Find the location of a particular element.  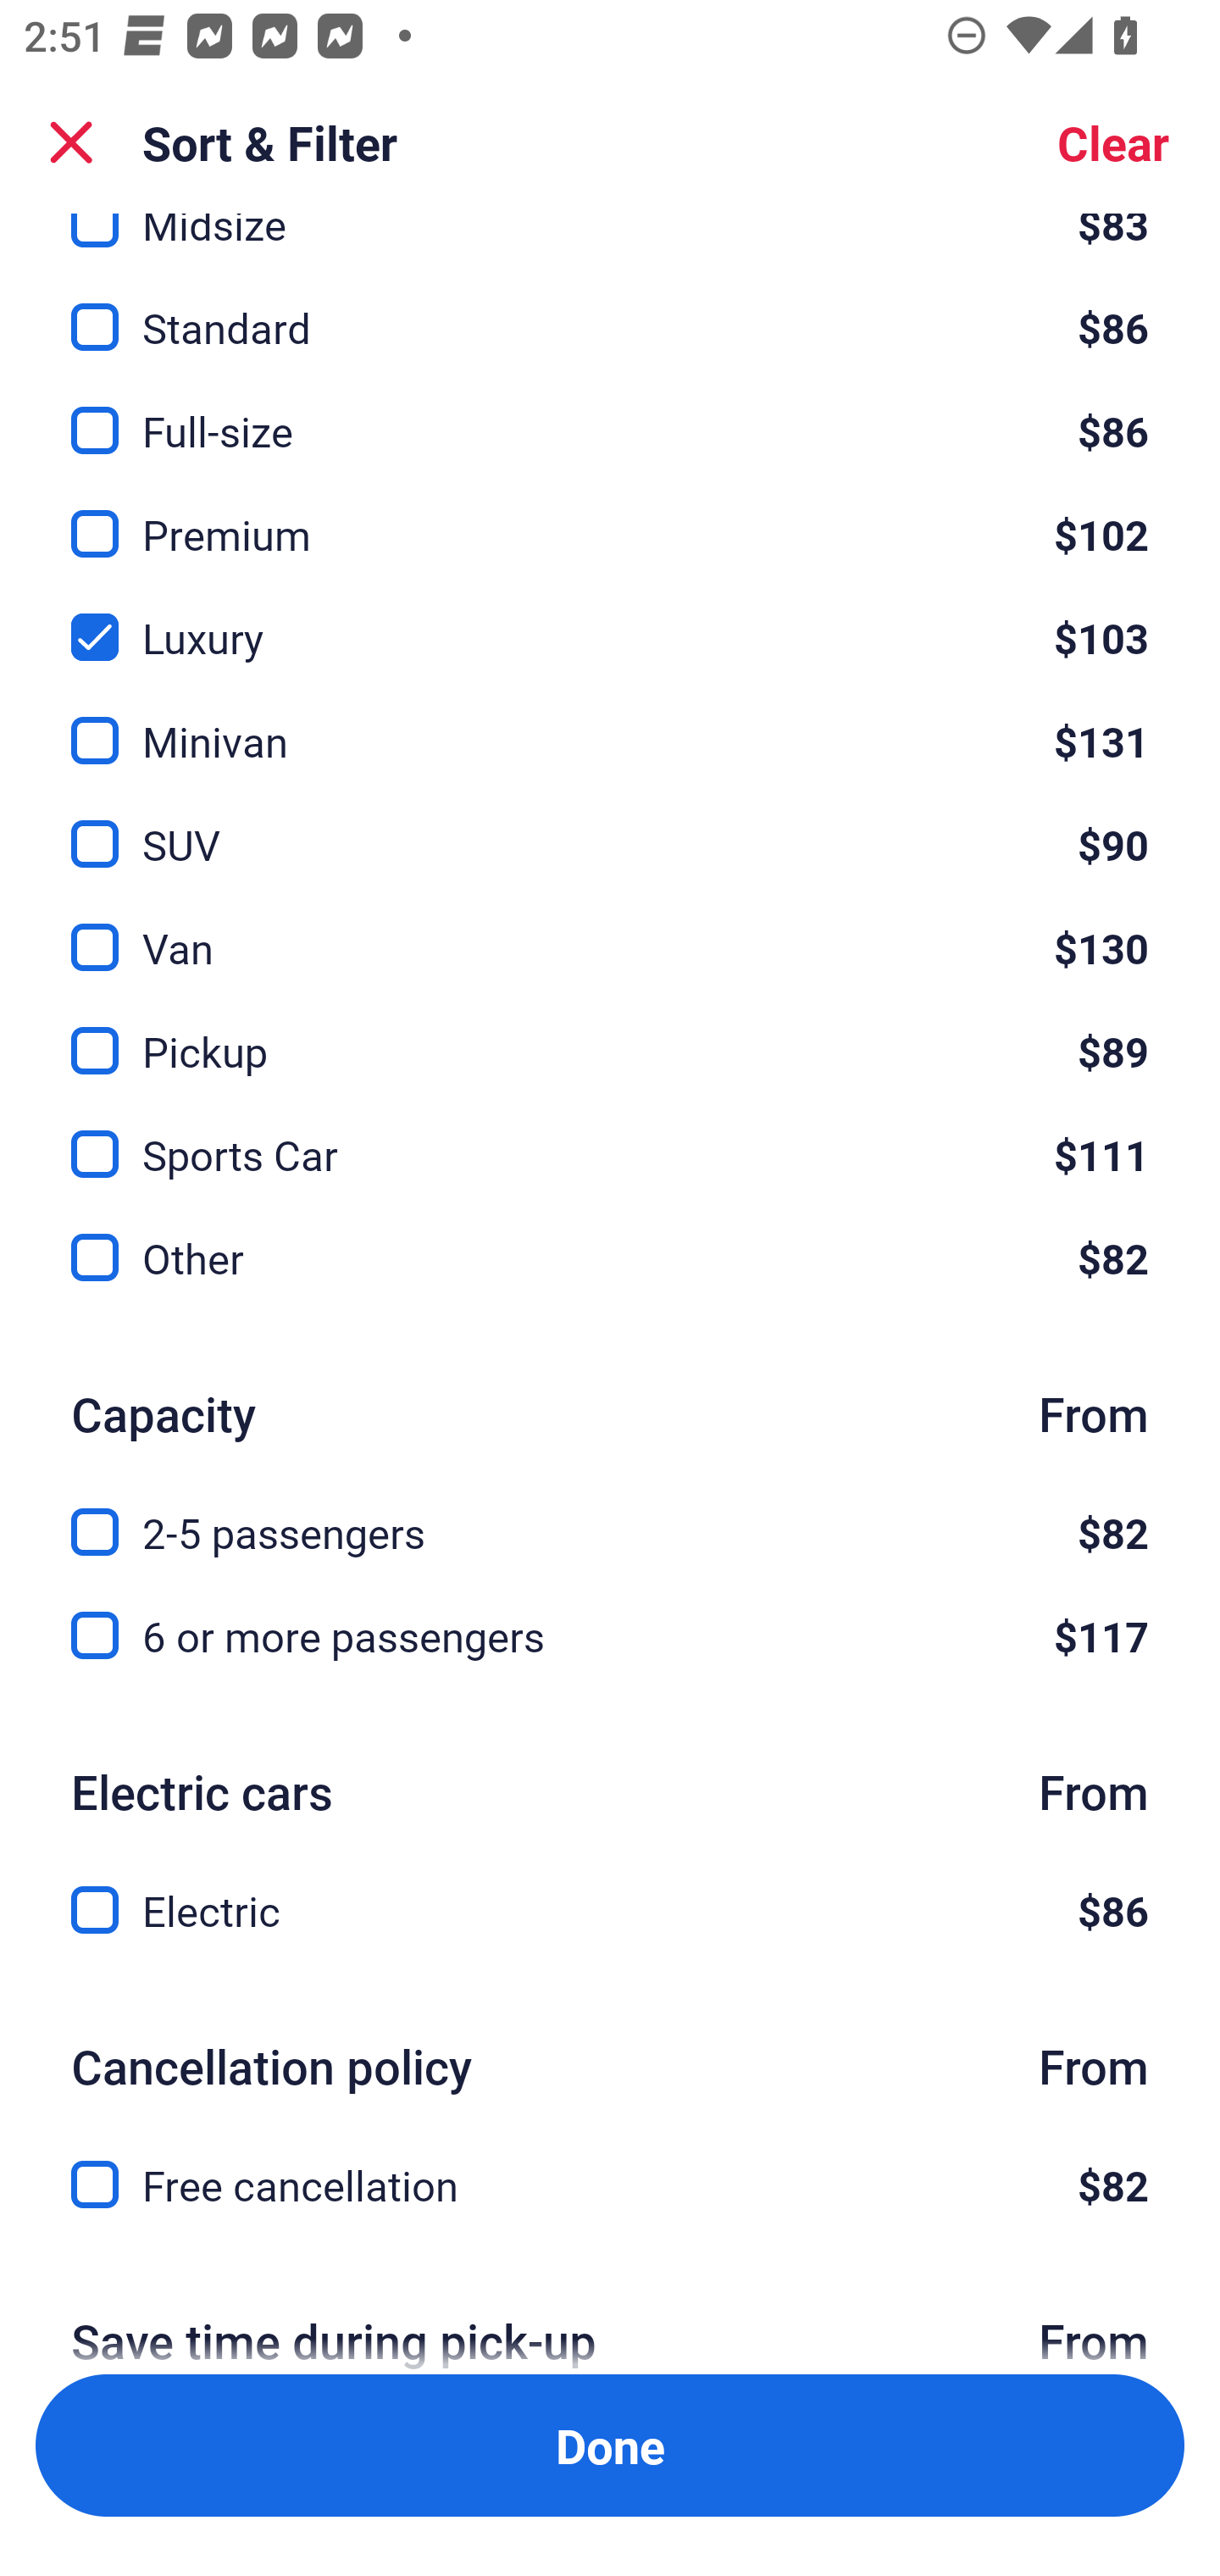

Sports Car, $111 Sports Car $111 is located at coordinates (610, 1135).